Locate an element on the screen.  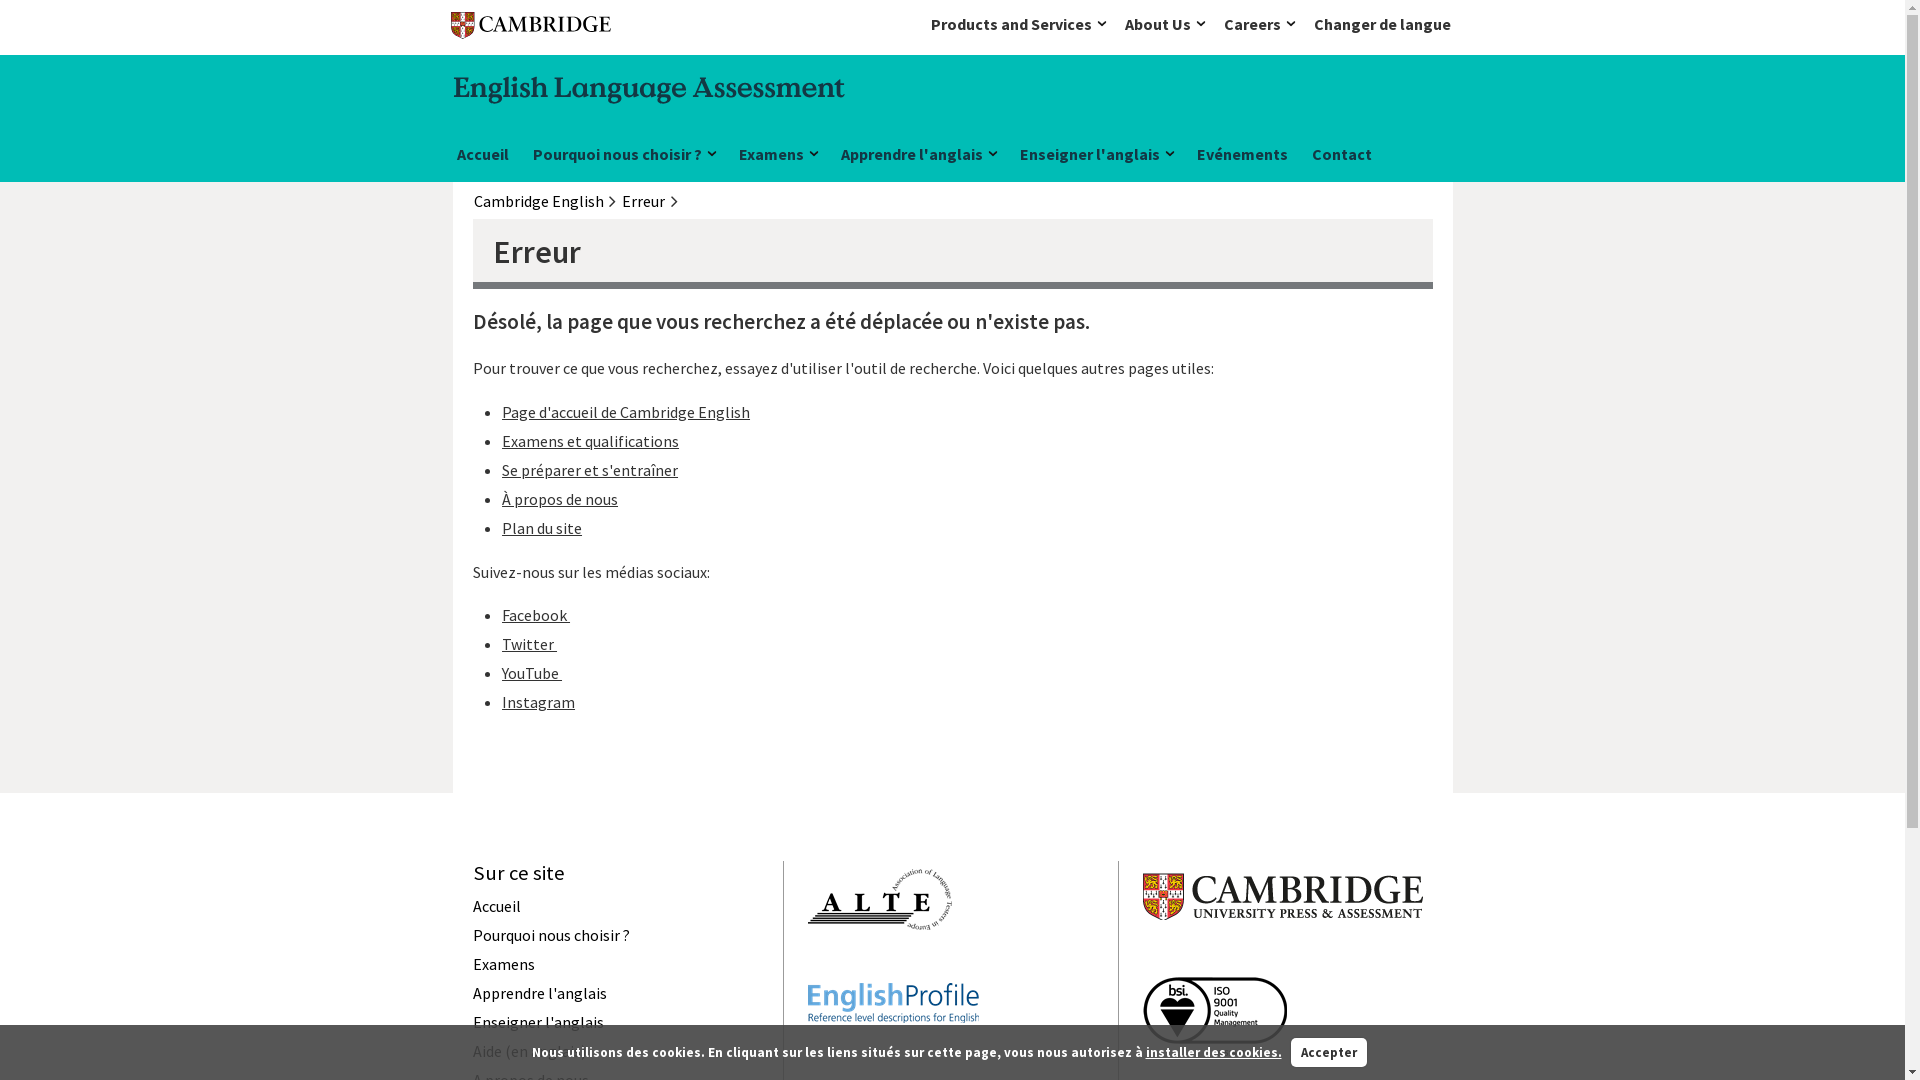
Pourquoi nous choisir ? is located at coordinates (550, 935).